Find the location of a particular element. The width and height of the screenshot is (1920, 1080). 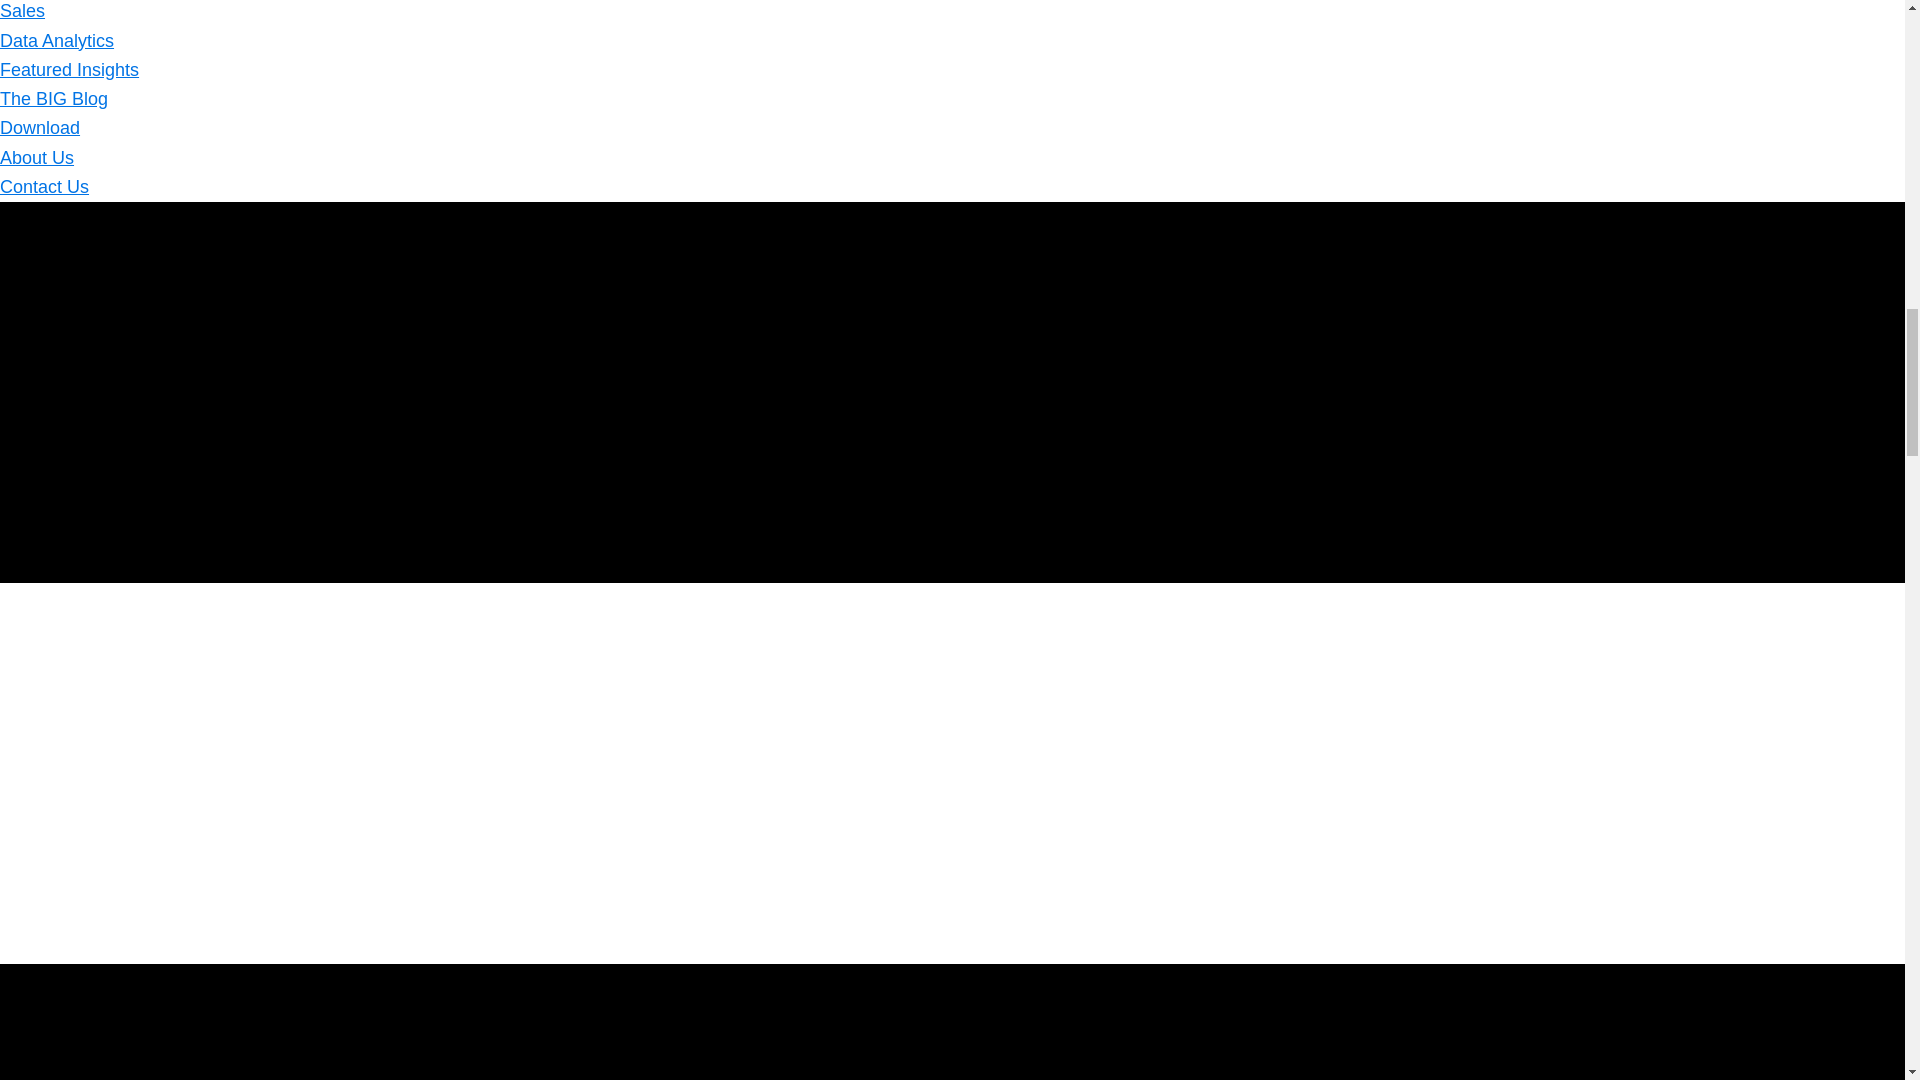

Data Analytics is located at coordinates (56, 40).